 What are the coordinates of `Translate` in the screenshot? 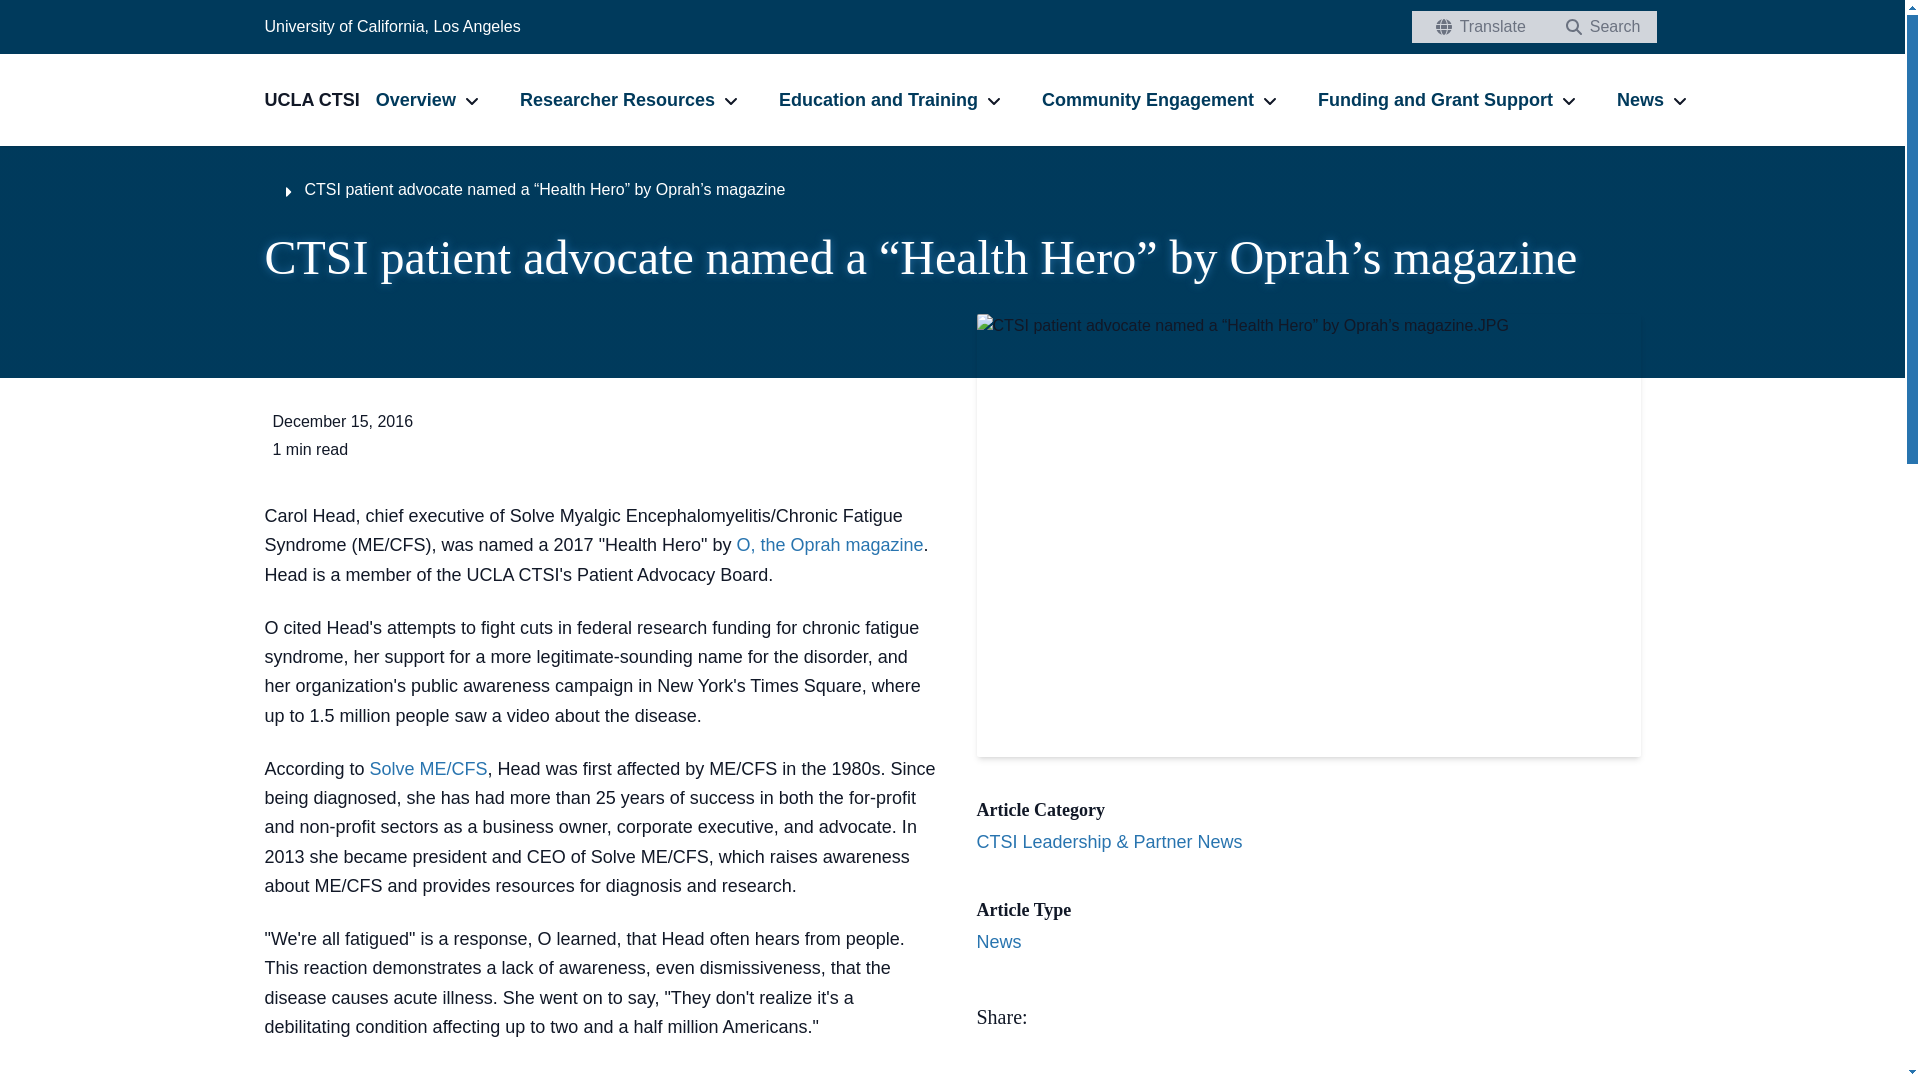 It's located at (1476, 26).